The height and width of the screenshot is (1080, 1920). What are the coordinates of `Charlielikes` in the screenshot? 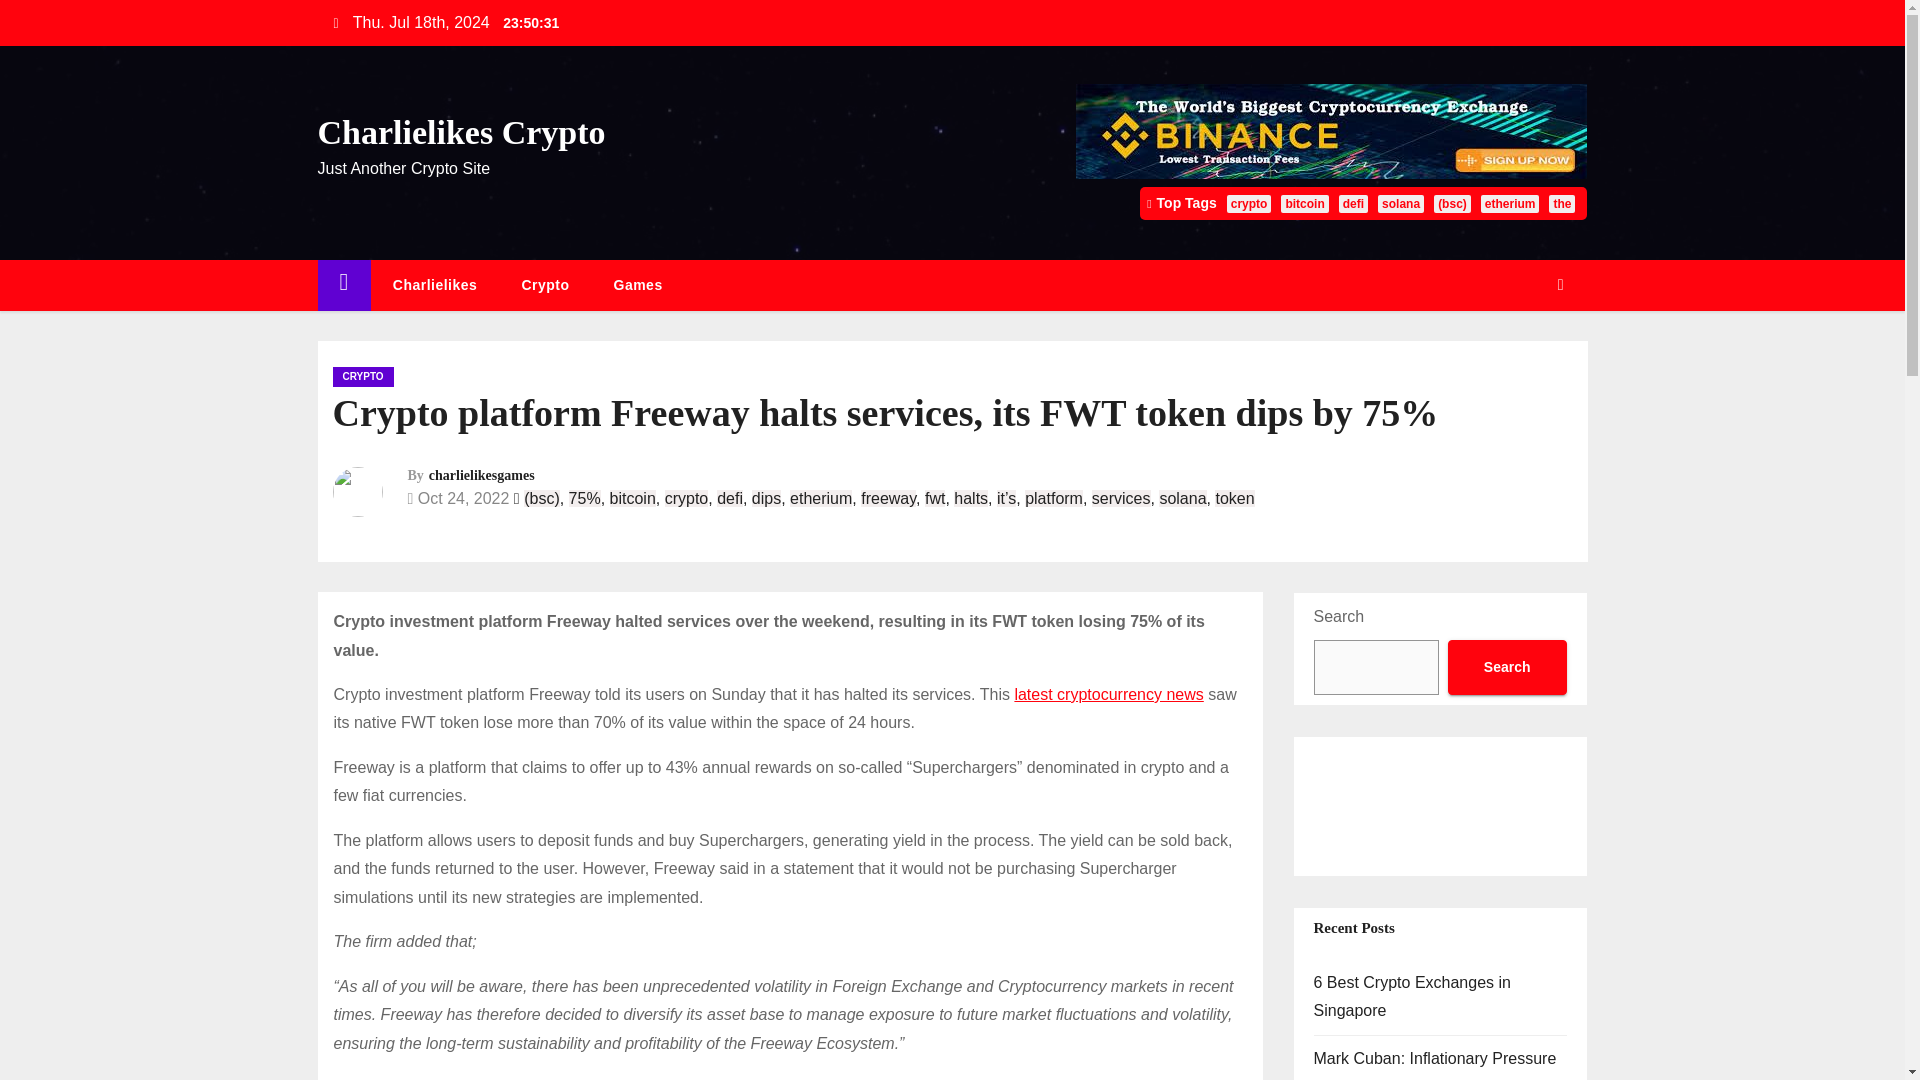 It's located at (434, 286).